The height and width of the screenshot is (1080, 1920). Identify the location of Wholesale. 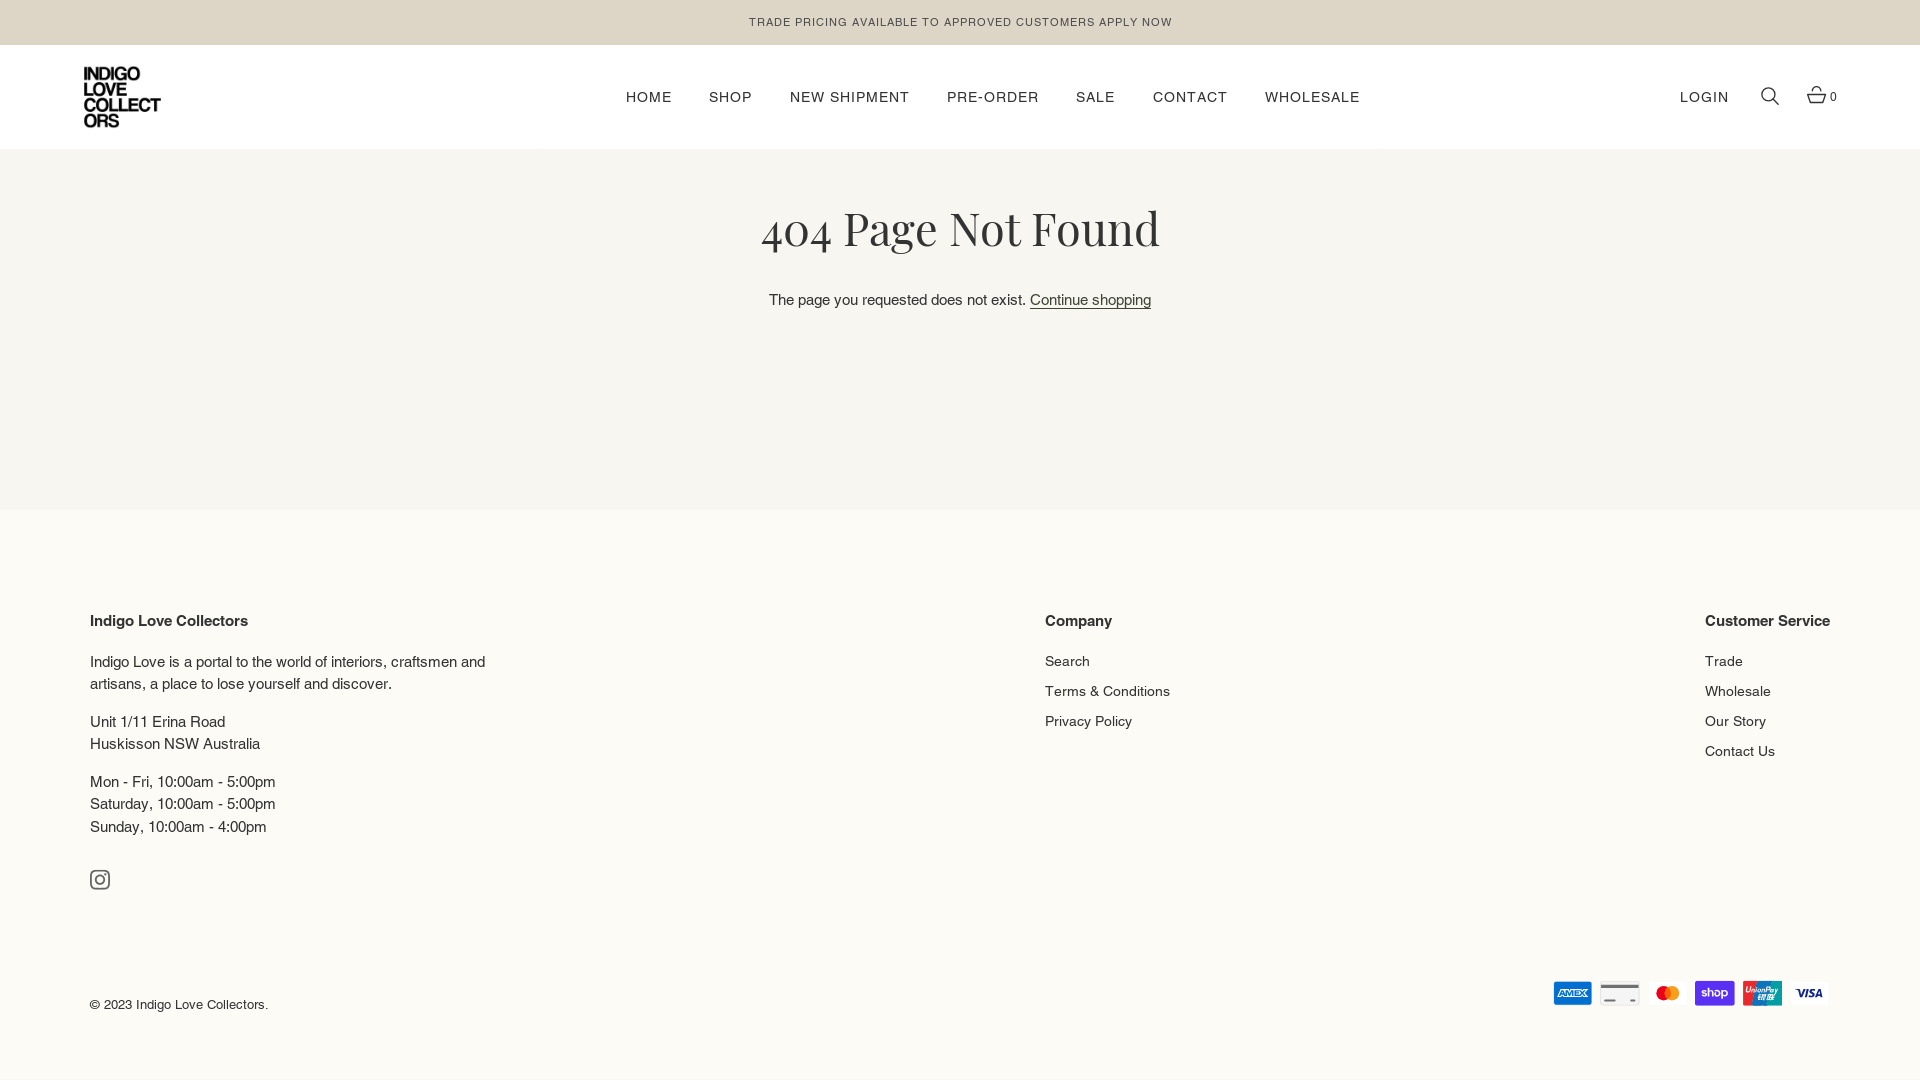
(1738, 688).